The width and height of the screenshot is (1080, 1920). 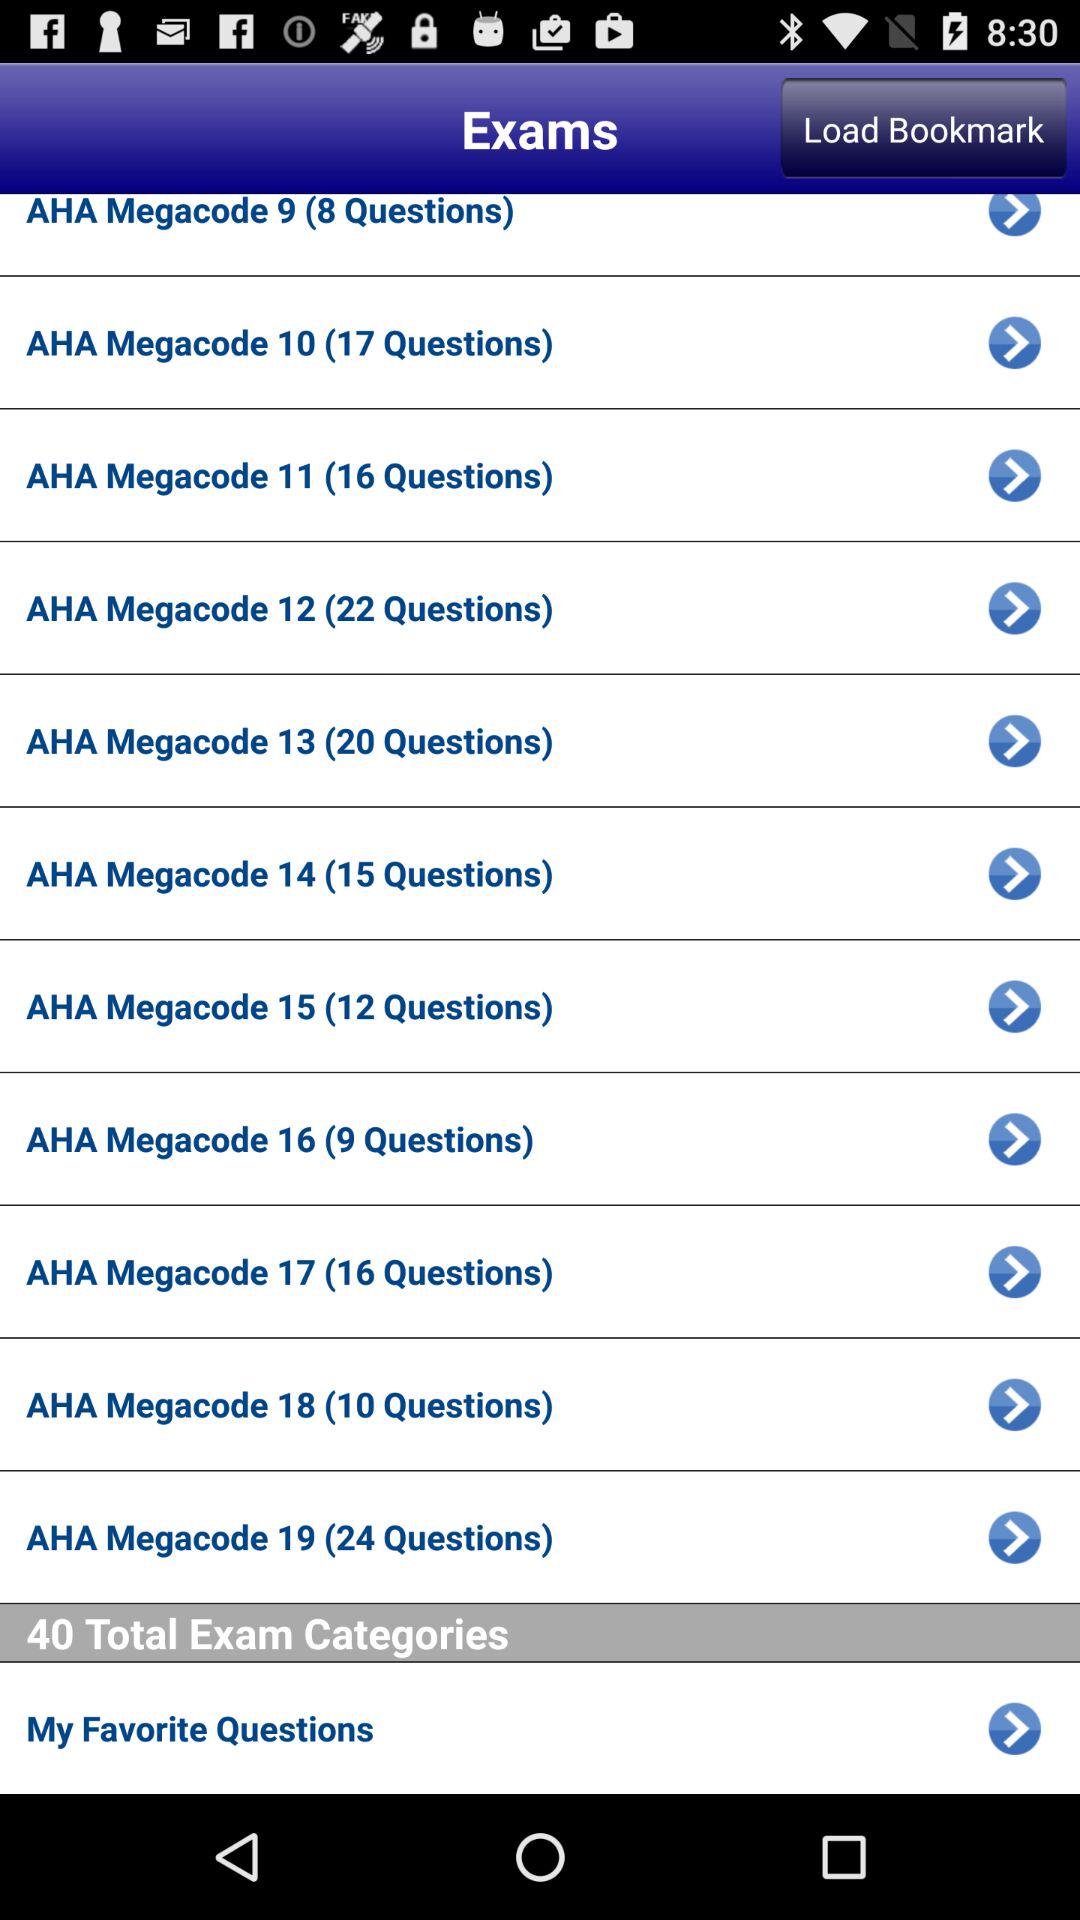 I want to click on view, so click(x=1014, y=1404).